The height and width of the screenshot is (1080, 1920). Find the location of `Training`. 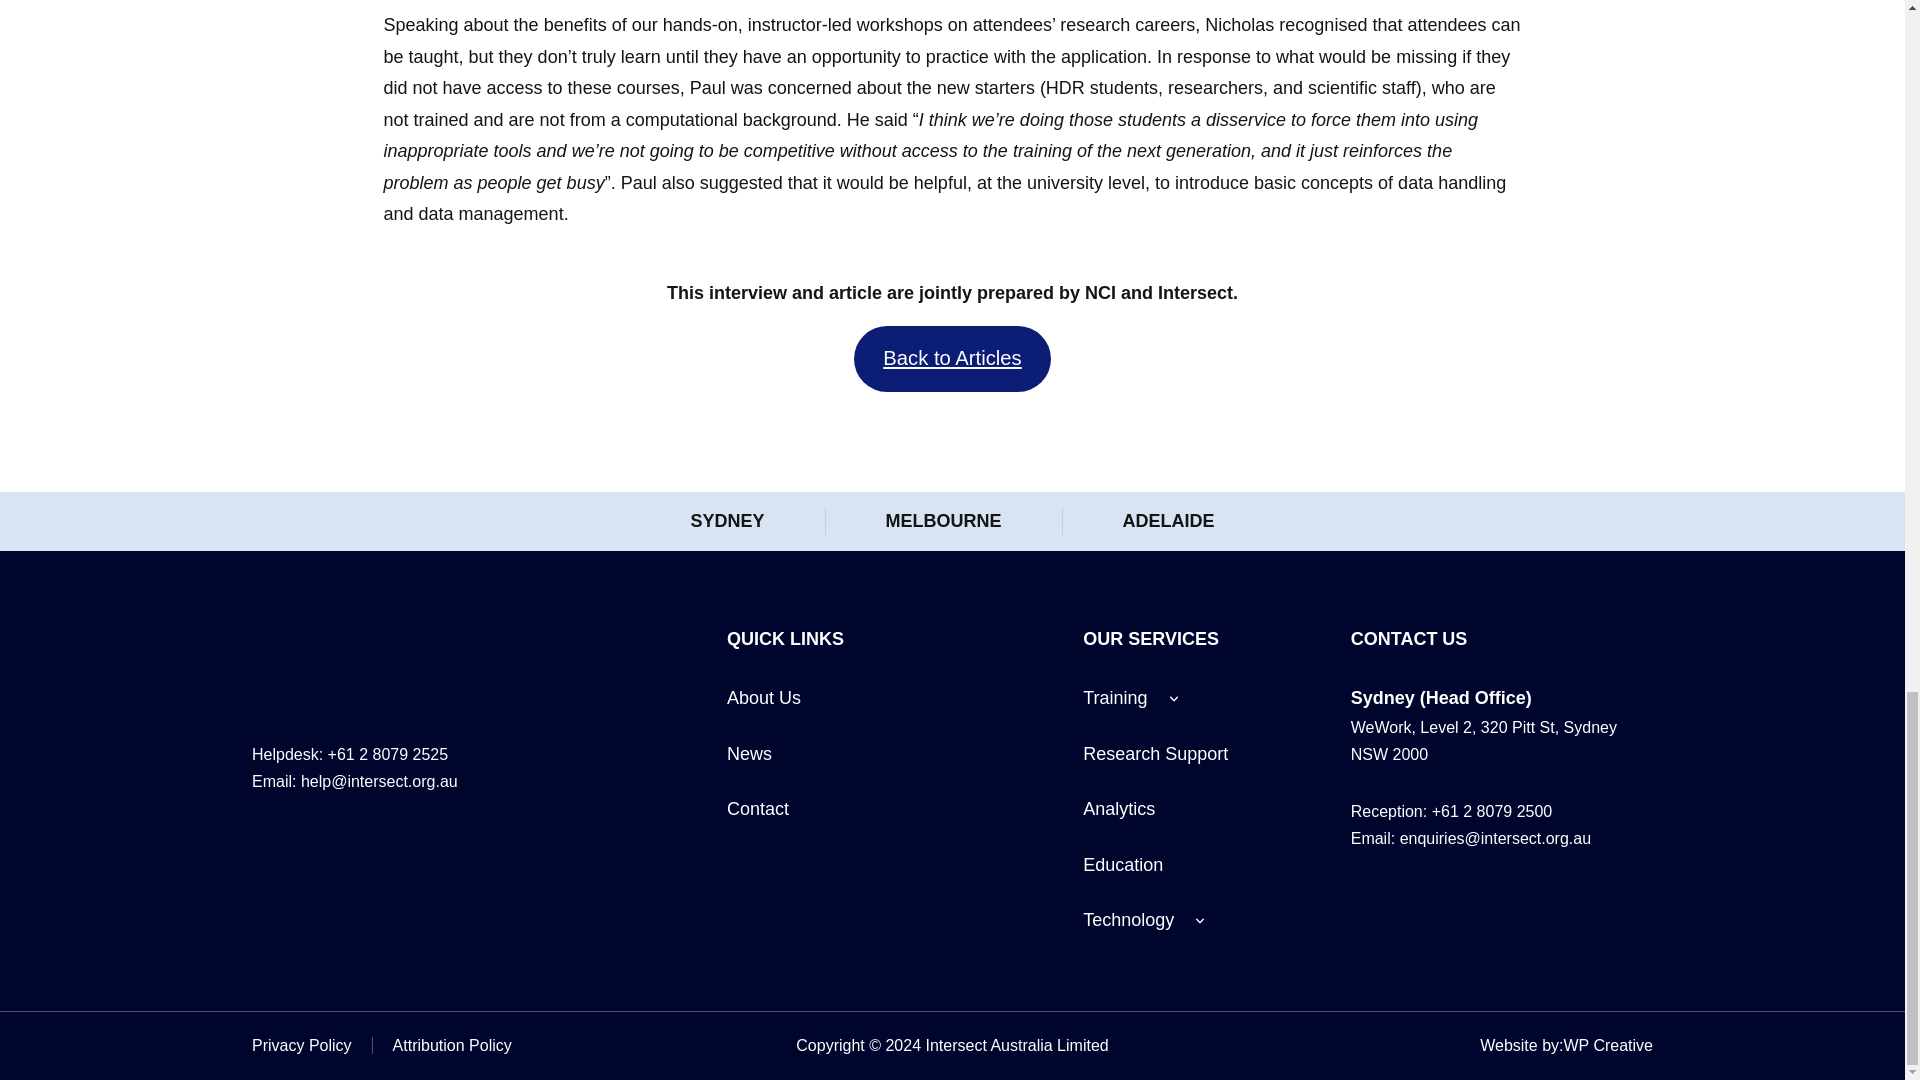

Training is located at coordinates (1114, 698).